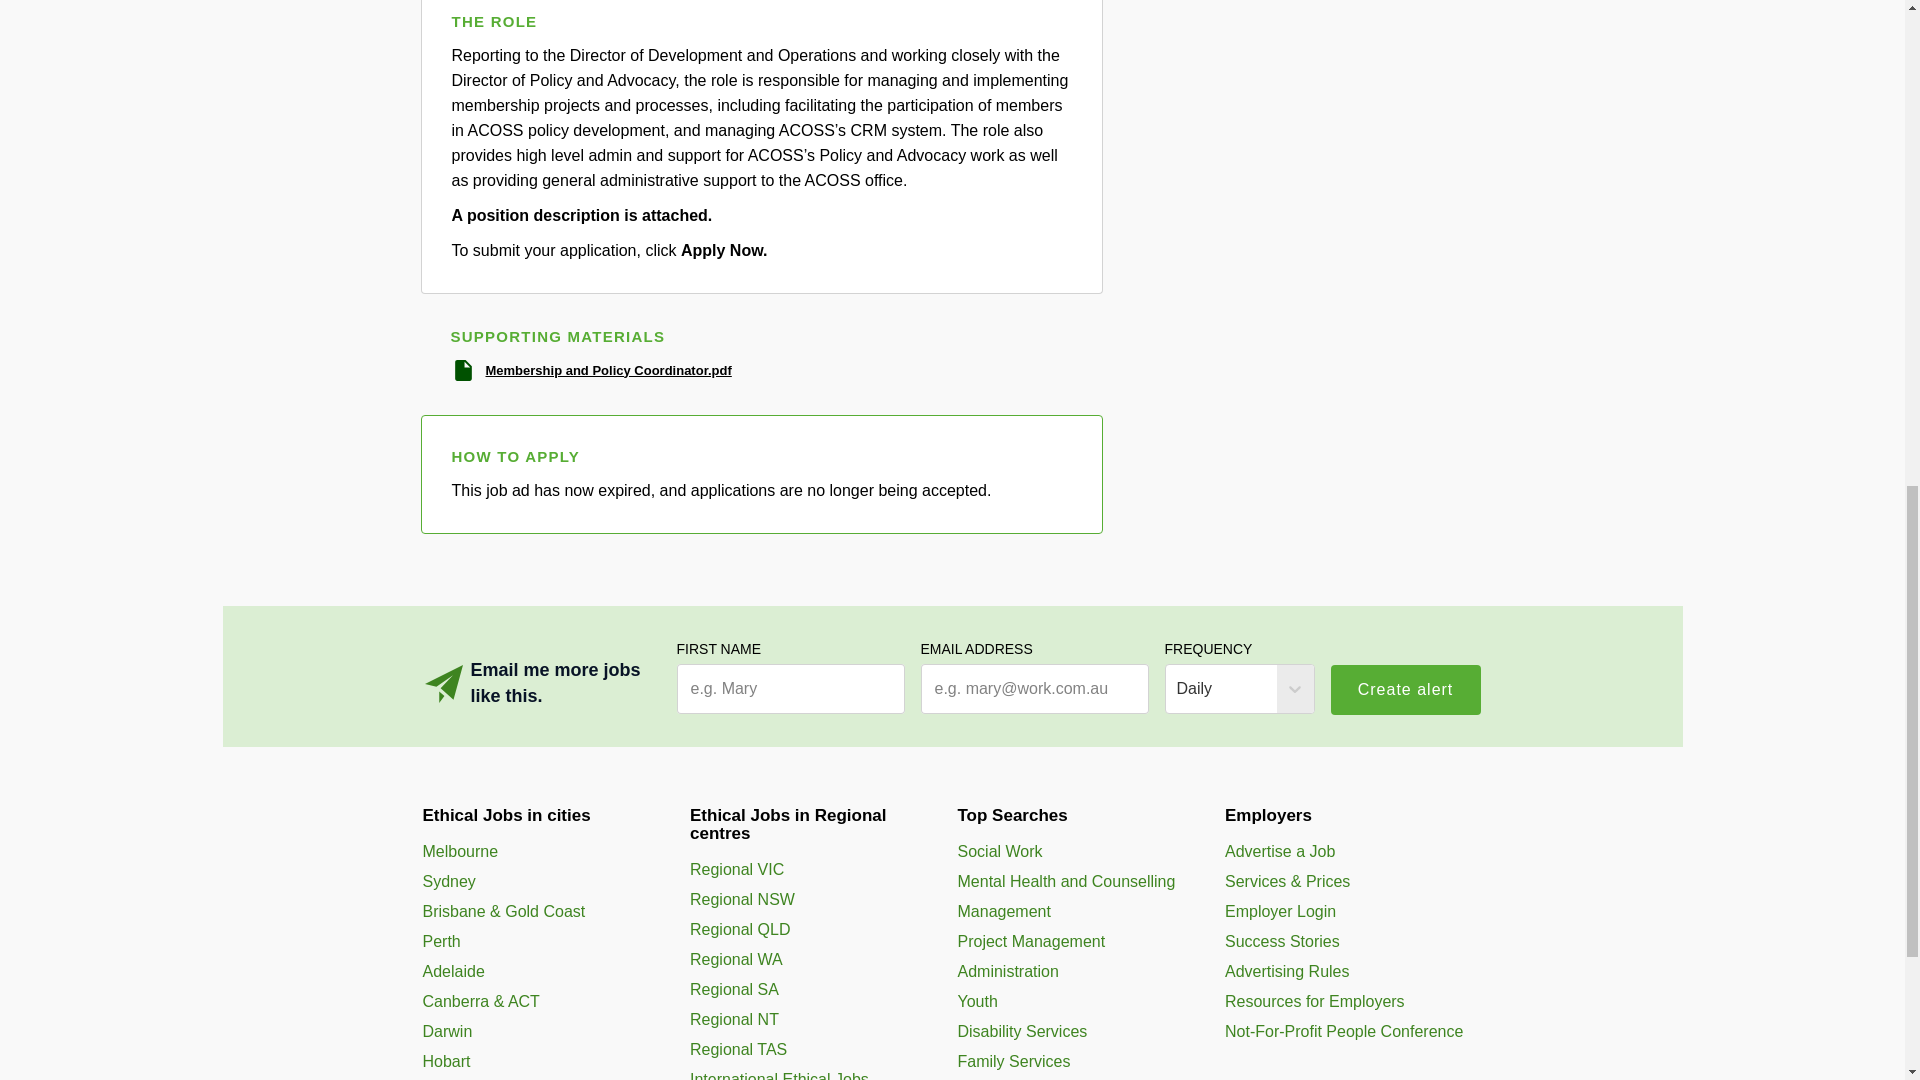 The width and height of the screenshot is (1920, 1080). Describe the element at coordinates (608, 370) in the screenshot. I see `Membership and Policy Coordinator.pdf` at that location.